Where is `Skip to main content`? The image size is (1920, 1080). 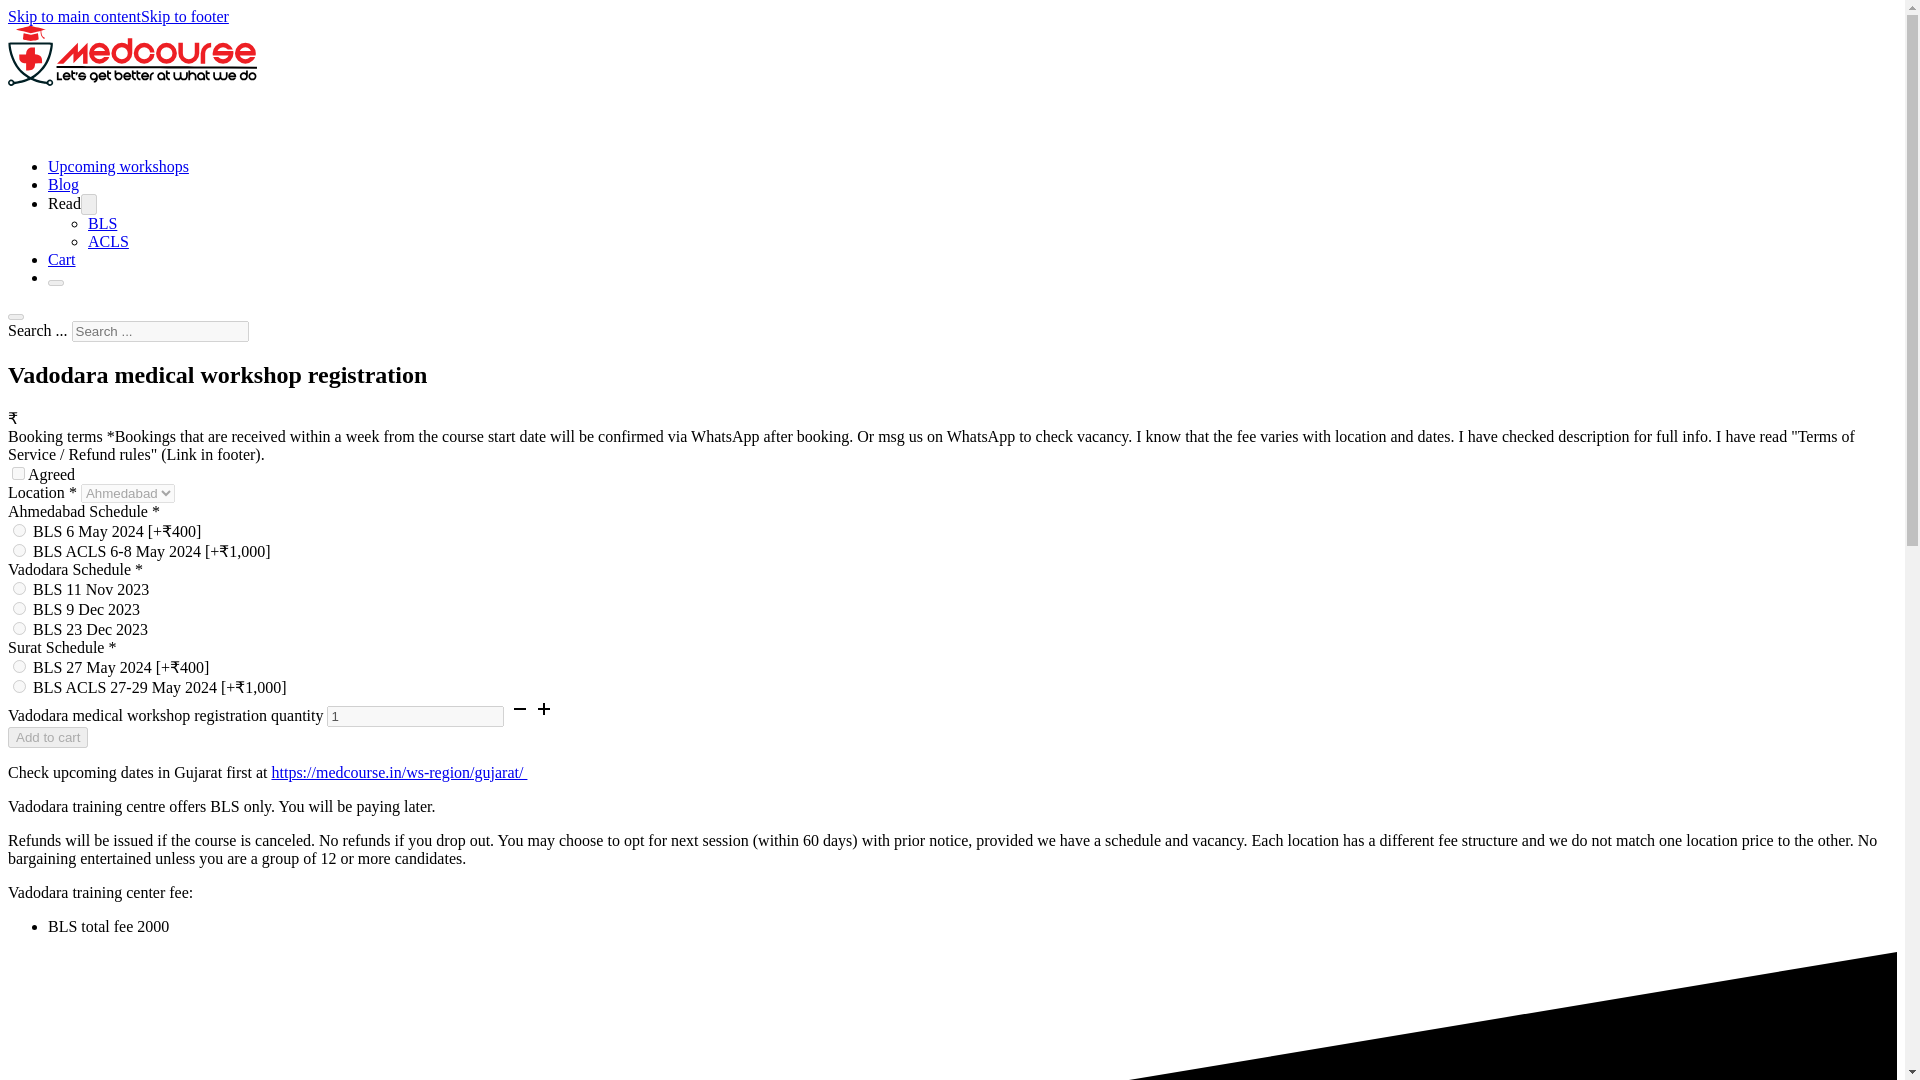
Skip to main content is located at coordinates (74, 16).